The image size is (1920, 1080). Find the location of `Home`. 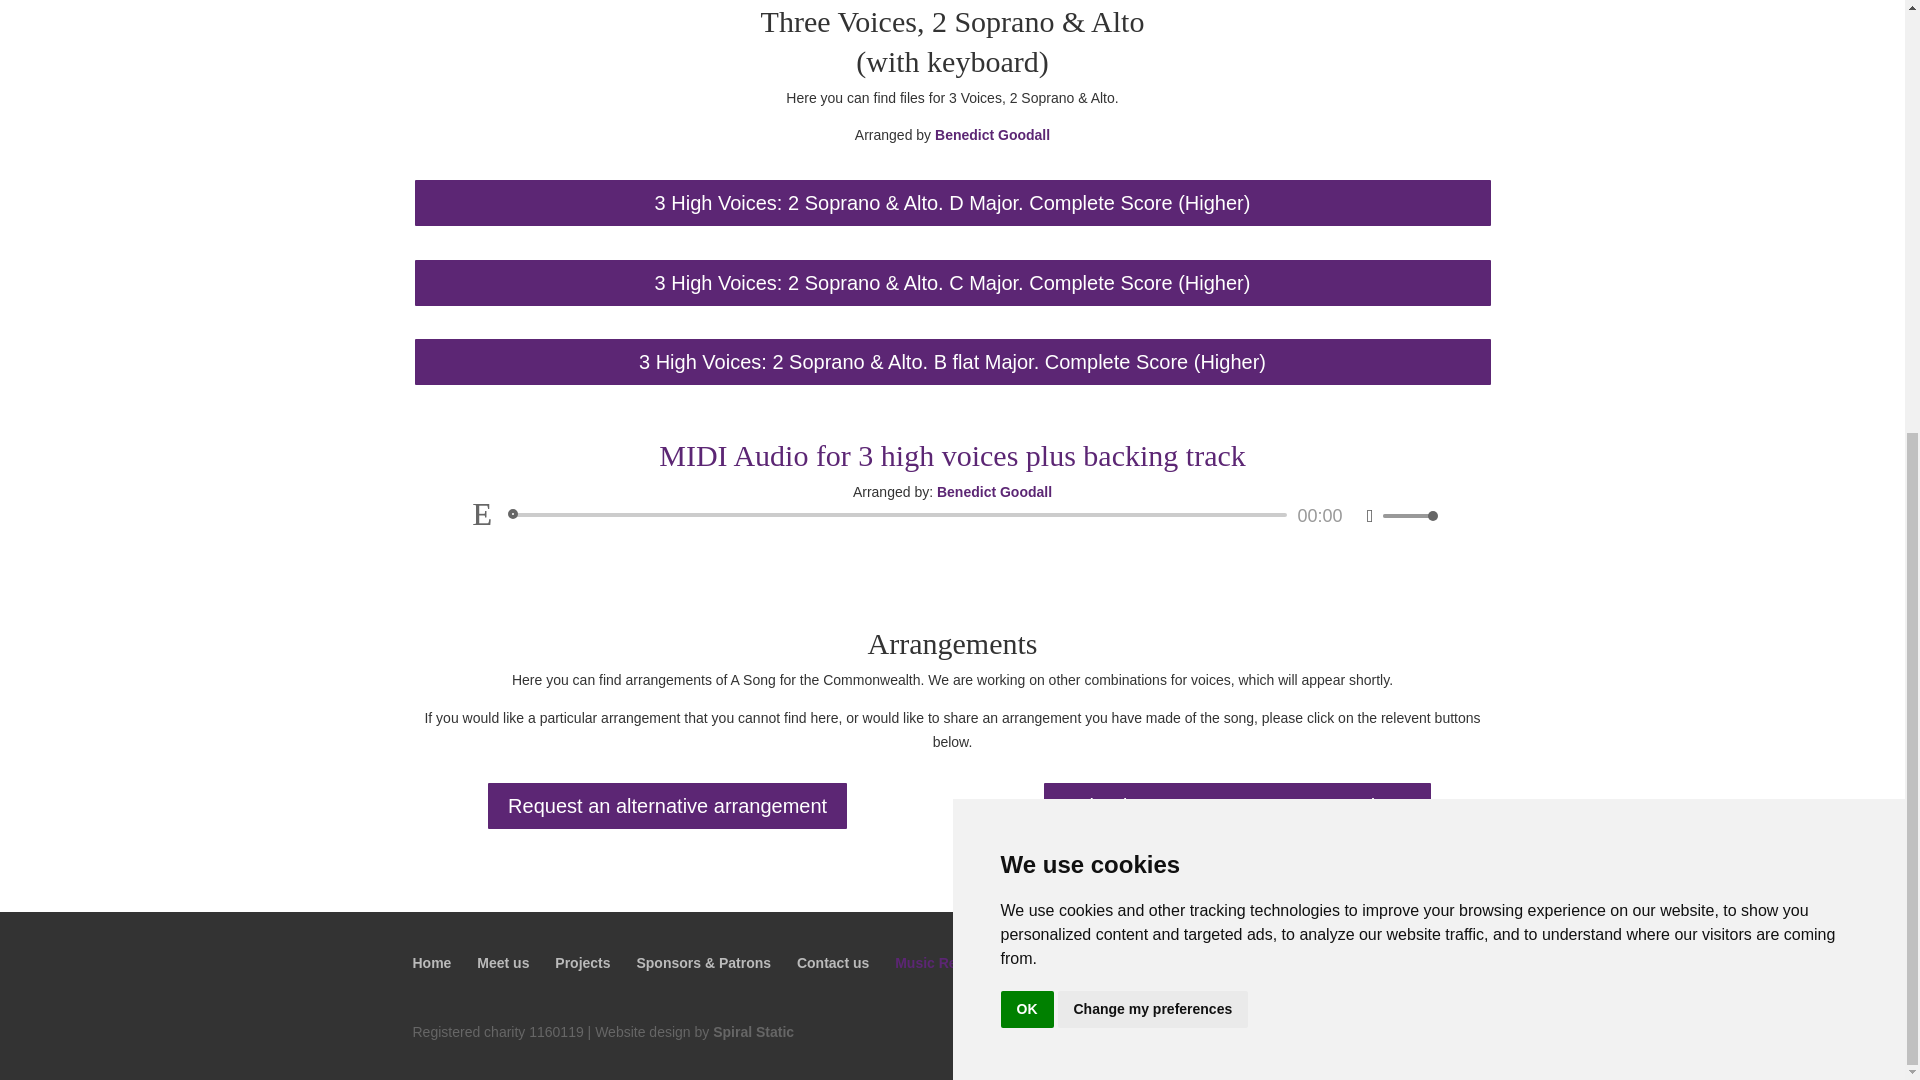

Home is located at coordinates (432, 962).